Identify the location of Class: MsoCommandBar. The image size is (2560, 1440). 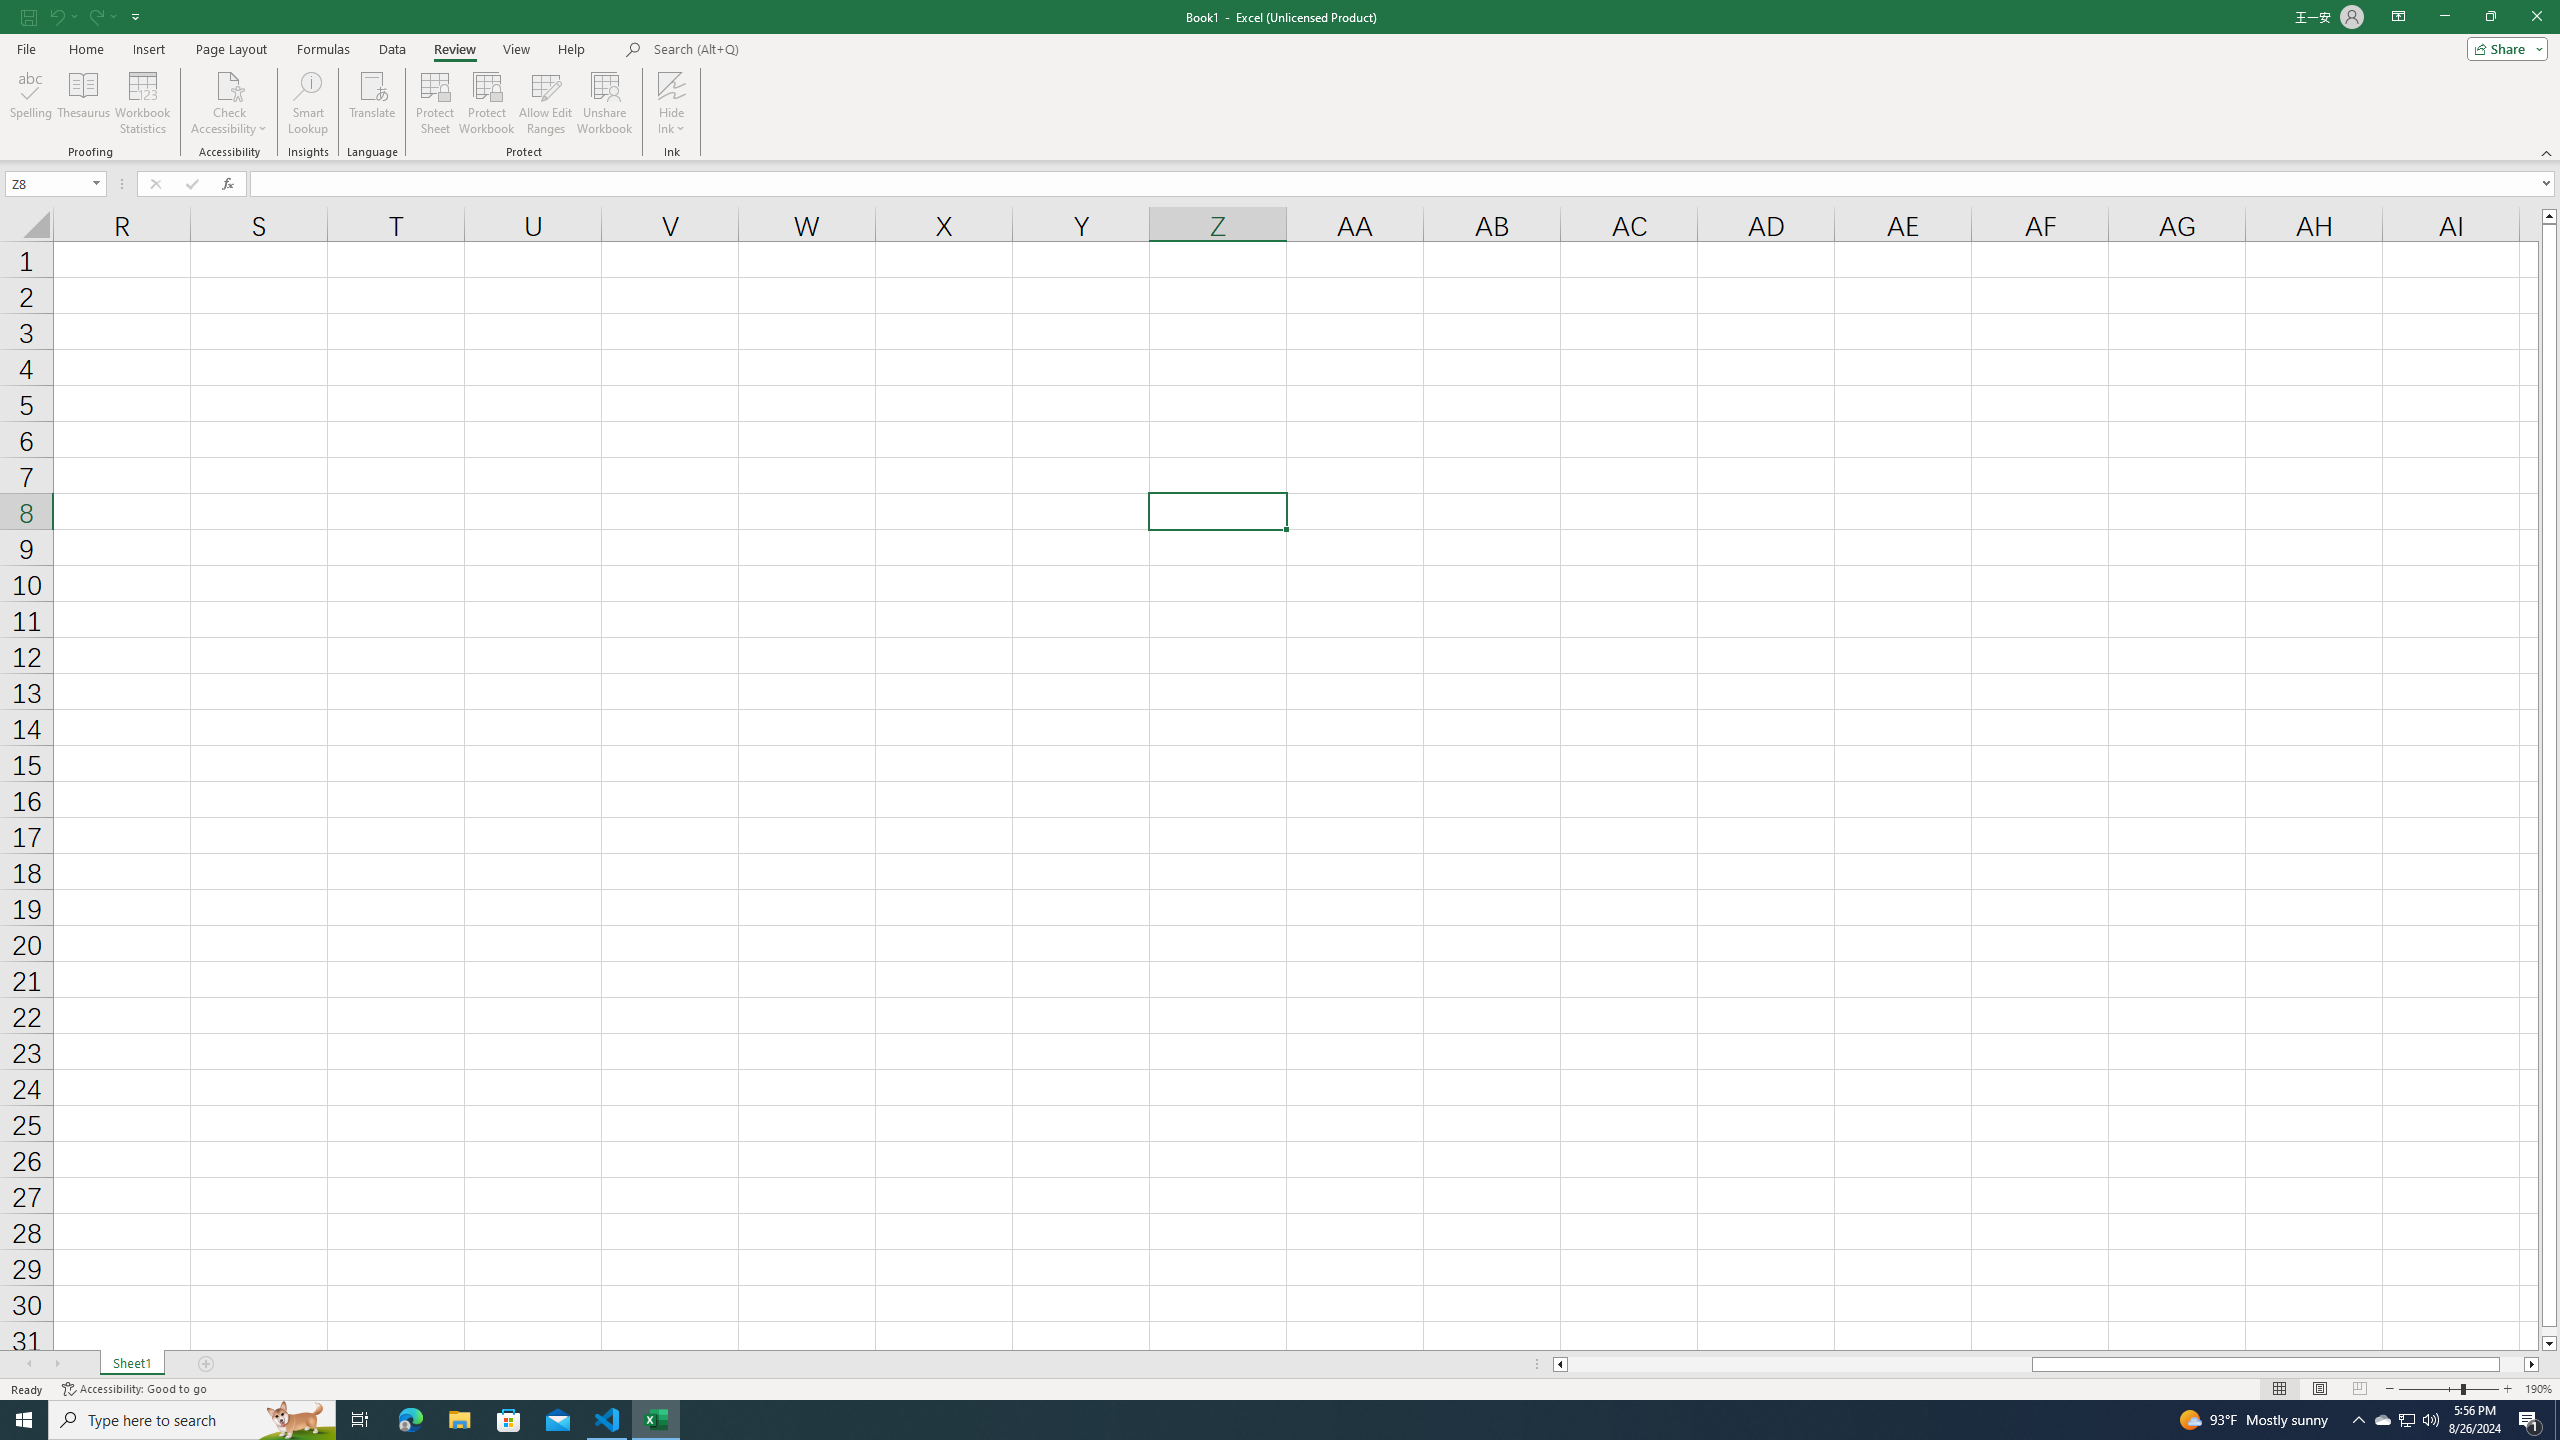
(1280, 80).